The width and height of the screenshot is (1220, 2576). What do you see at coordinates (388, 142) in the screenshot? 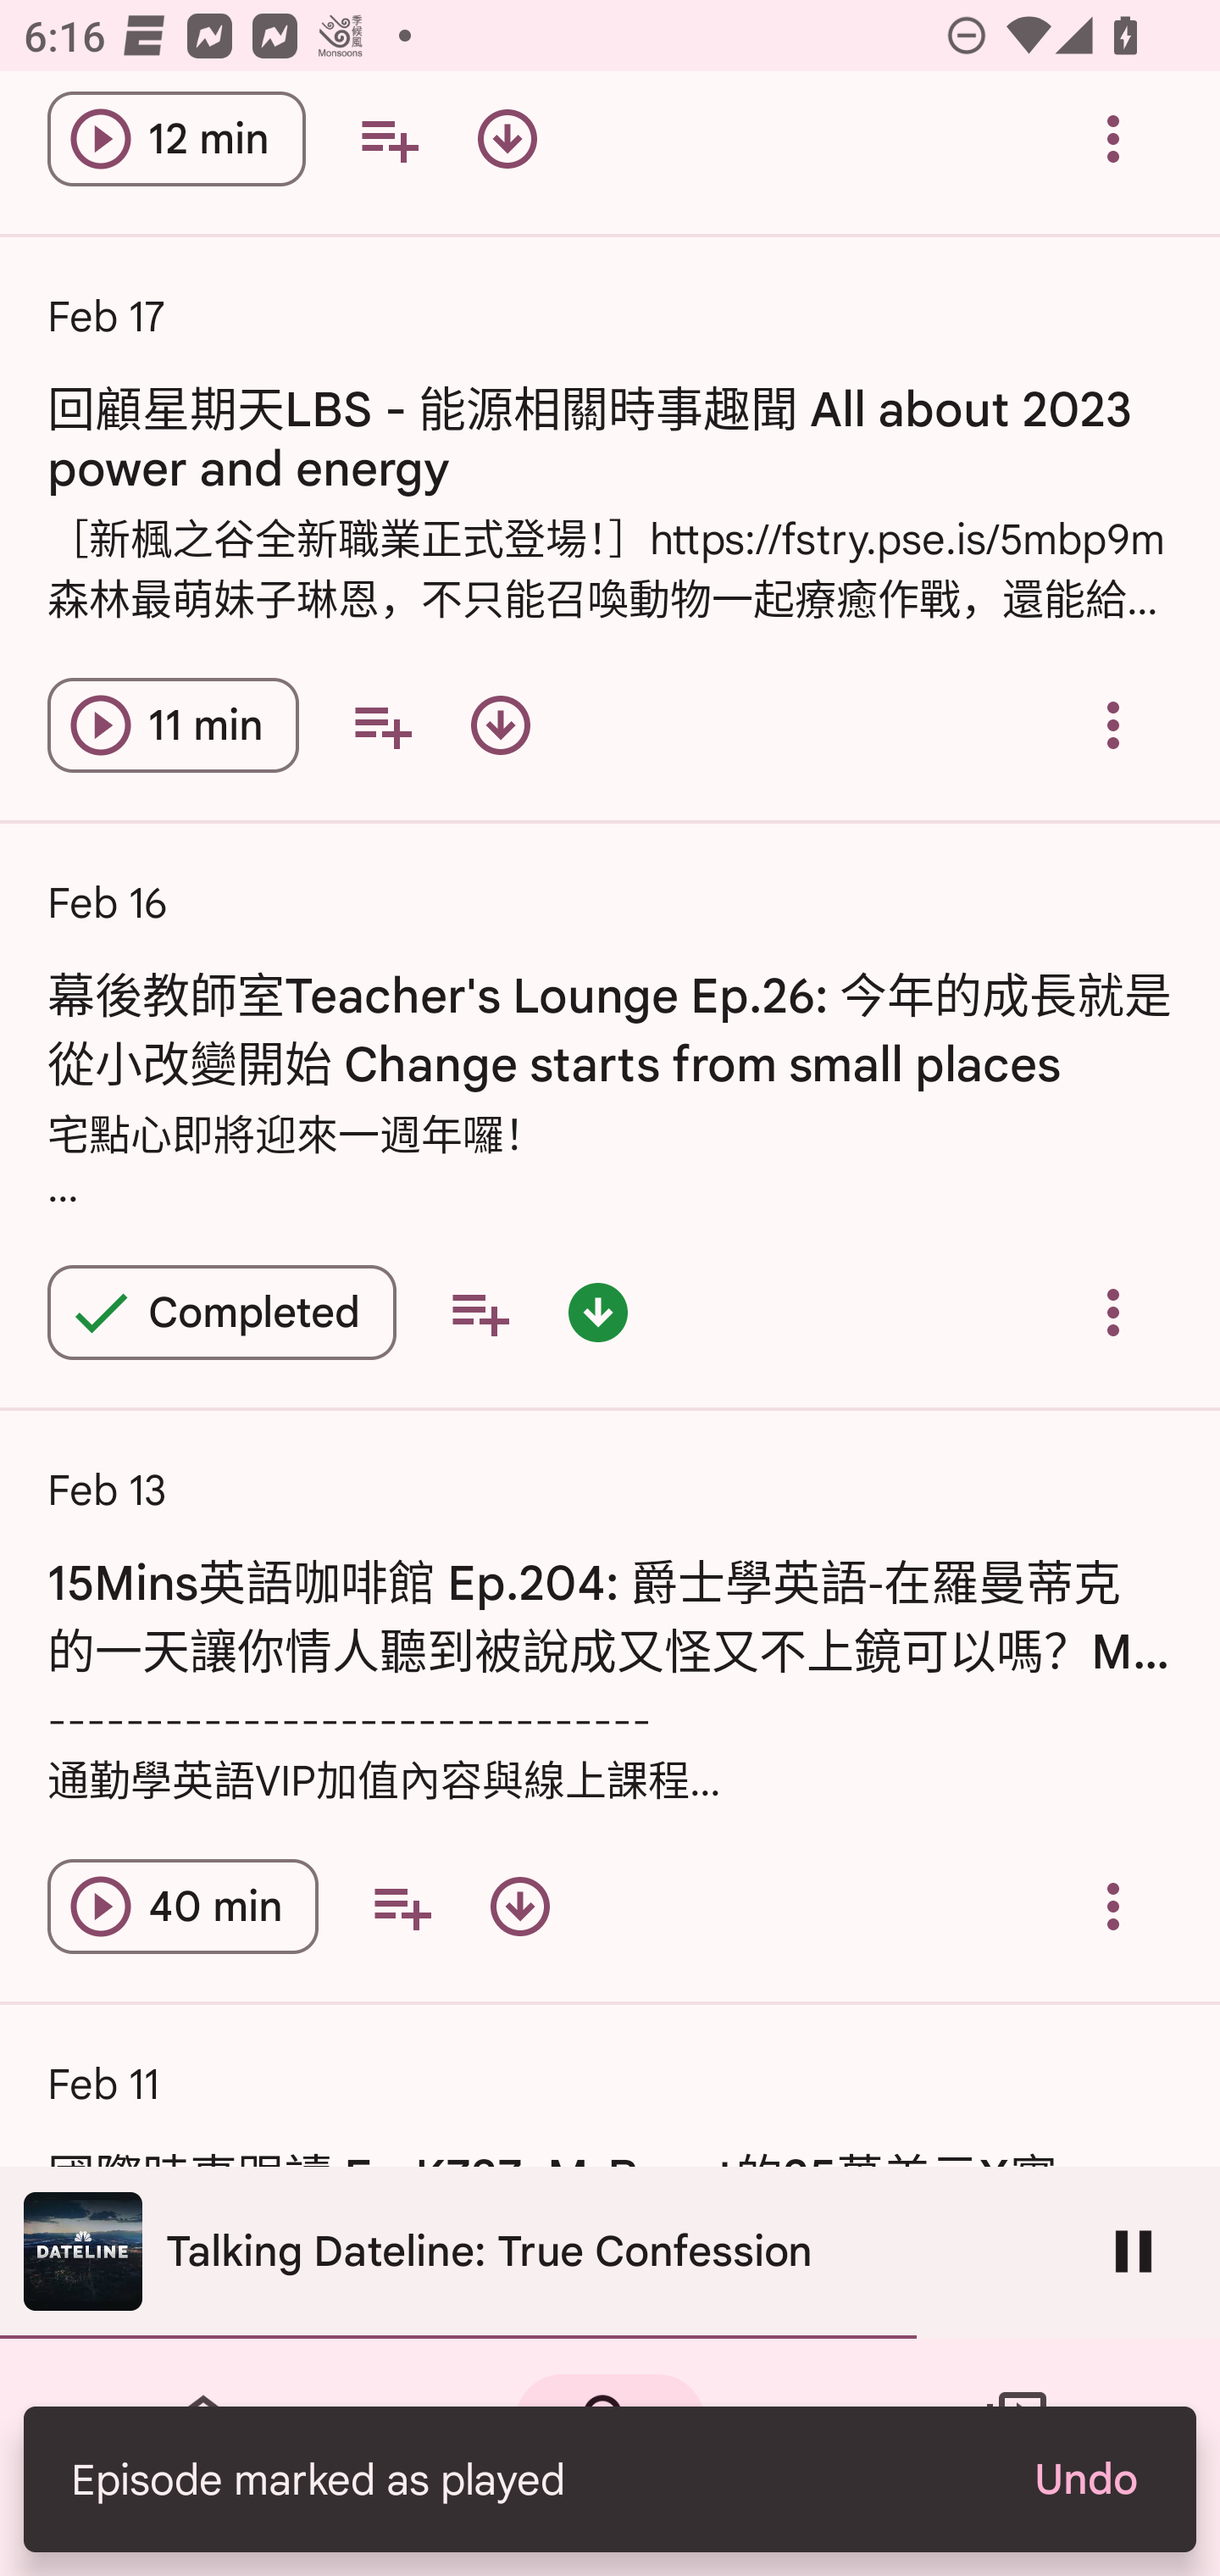
I see `Add to your queue` at bounding box center [388, 142].